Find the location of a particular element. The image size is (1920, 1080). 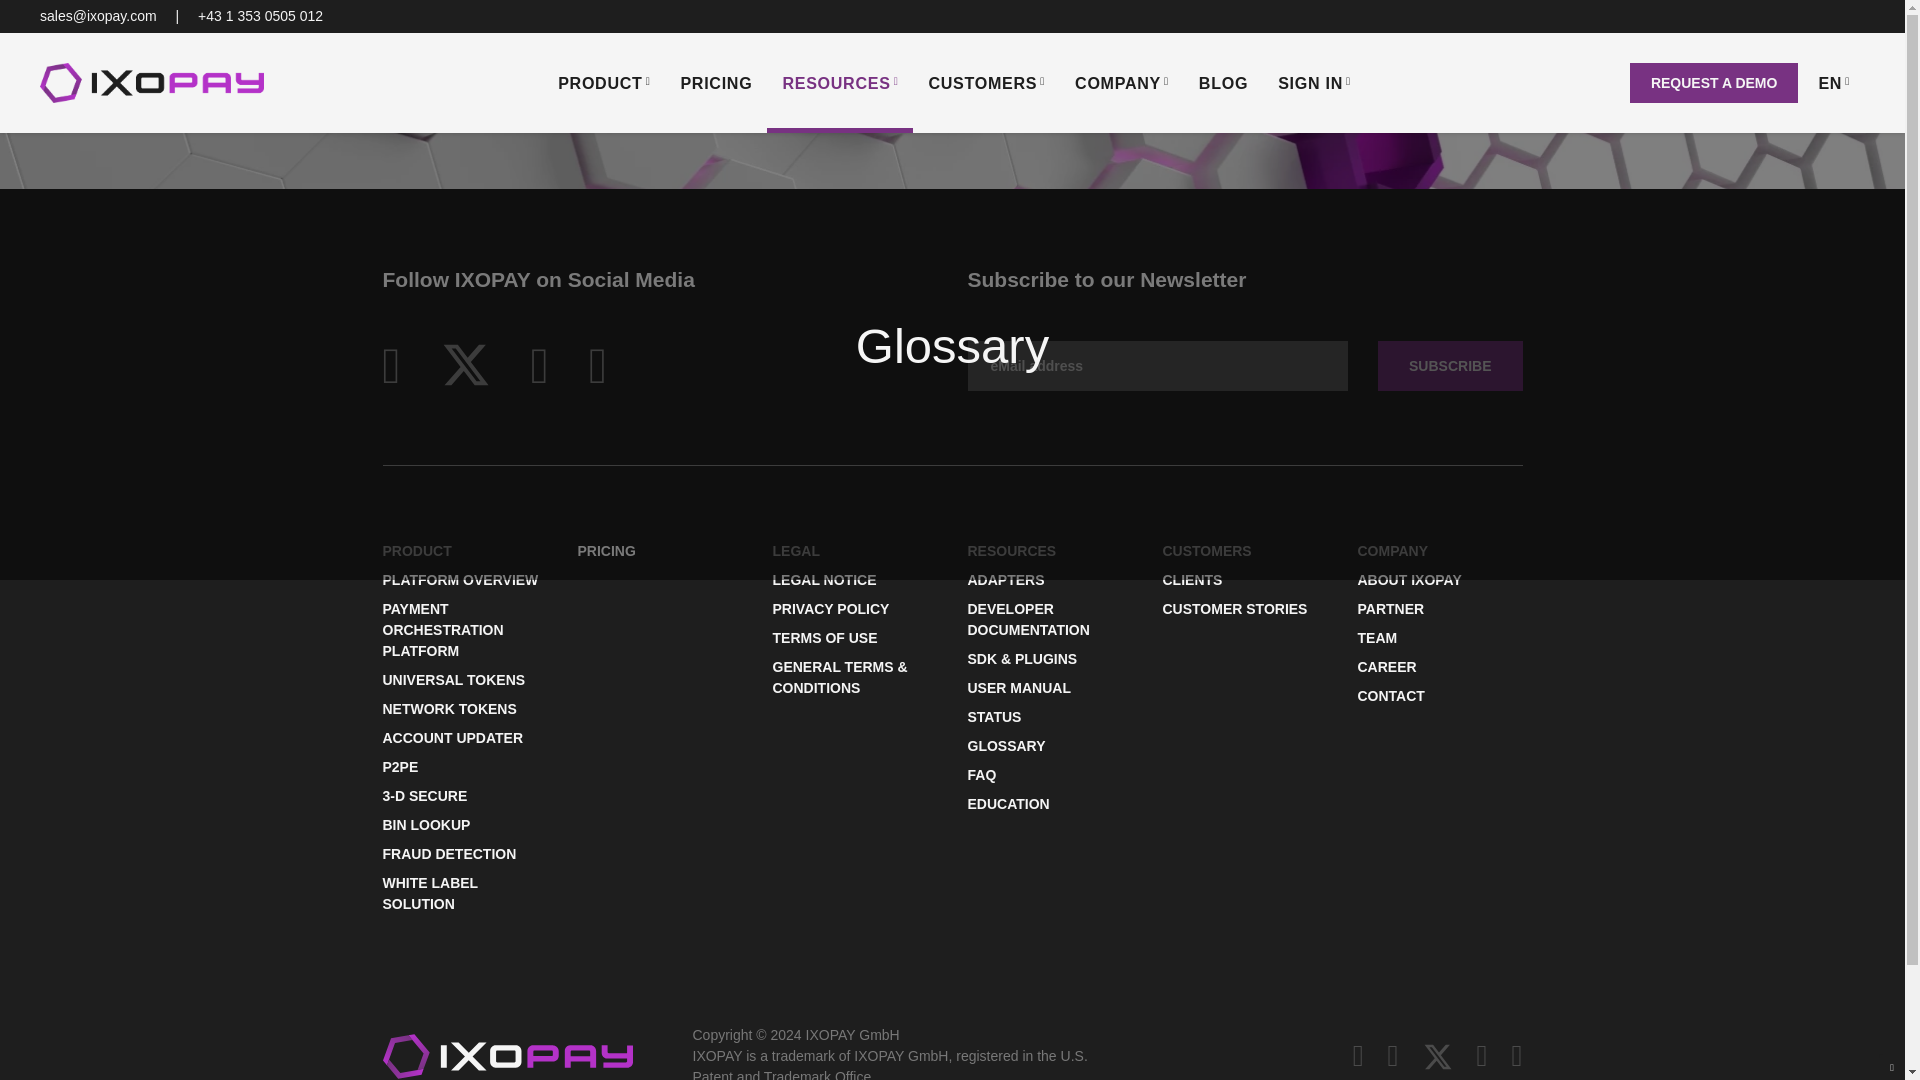

IXOPAY is located at coordinates (162, 82).